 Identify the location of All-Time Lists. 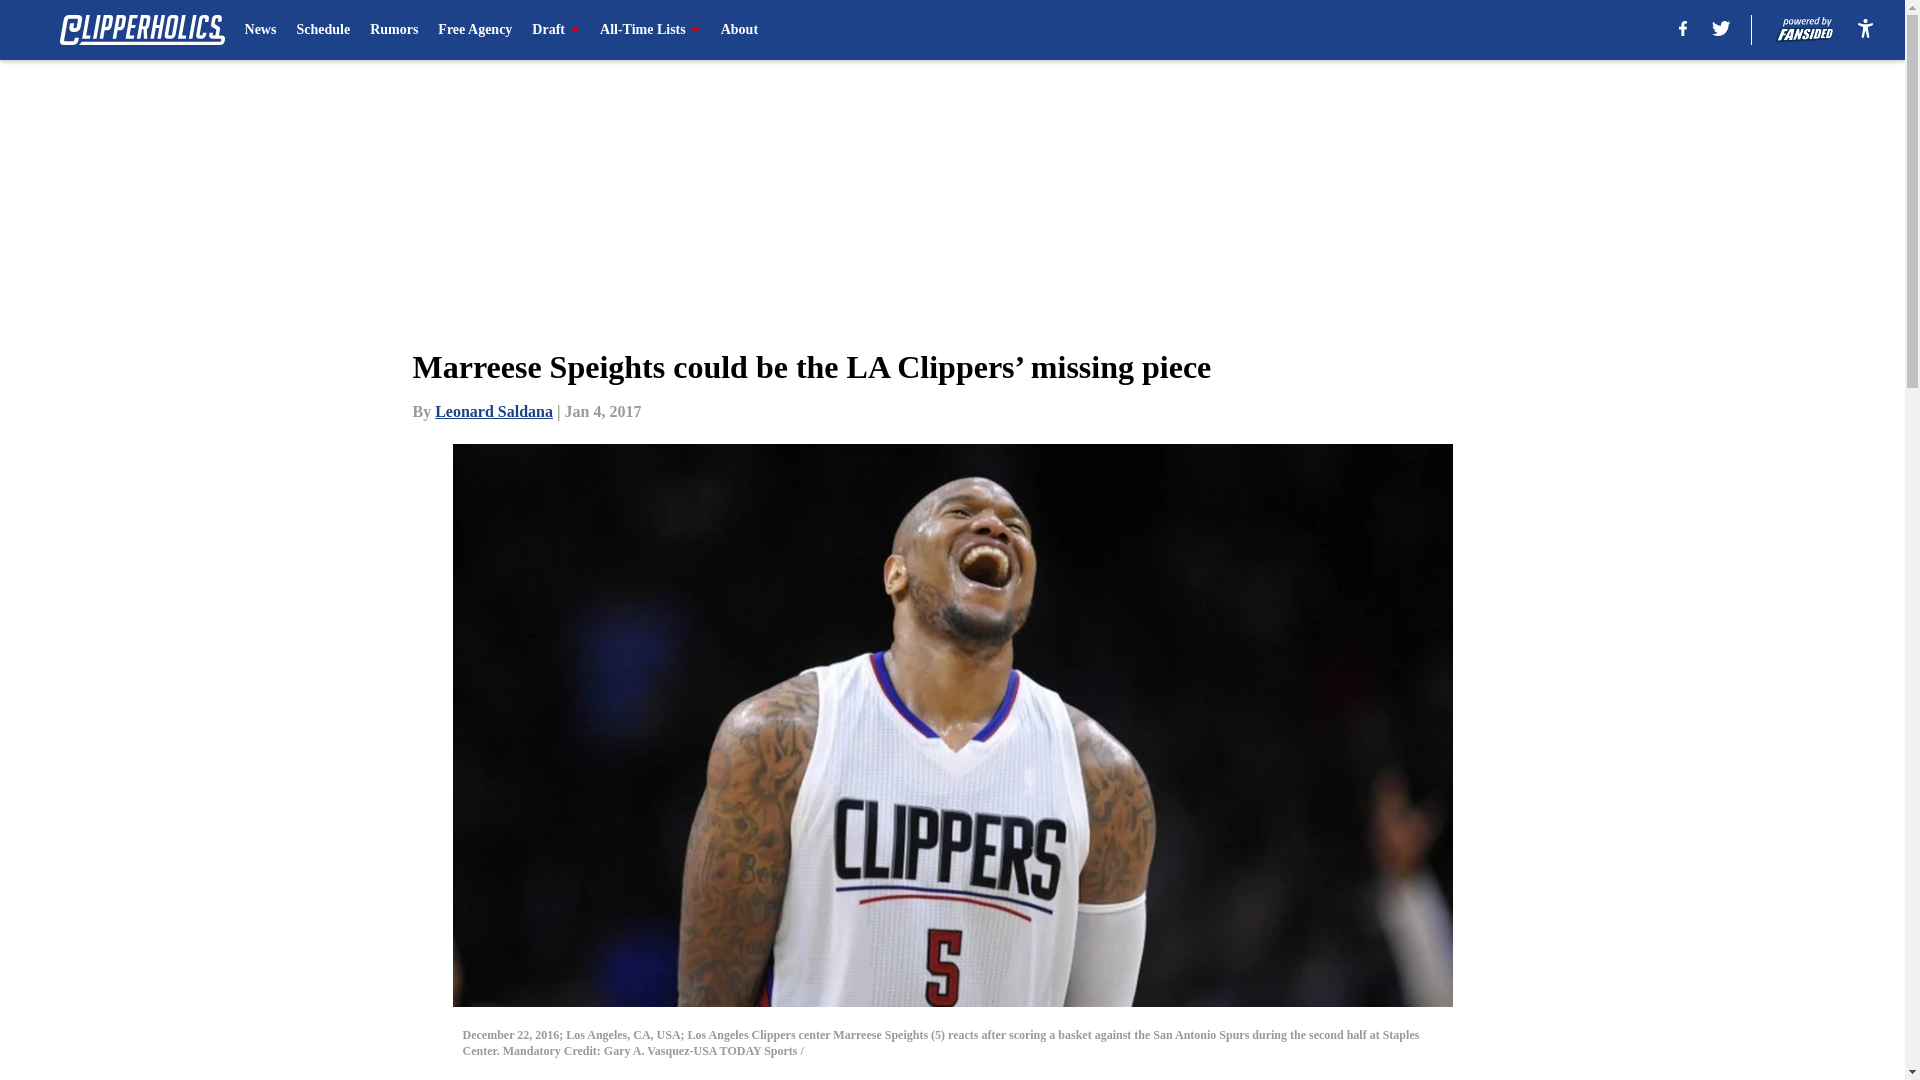
(650, 30).